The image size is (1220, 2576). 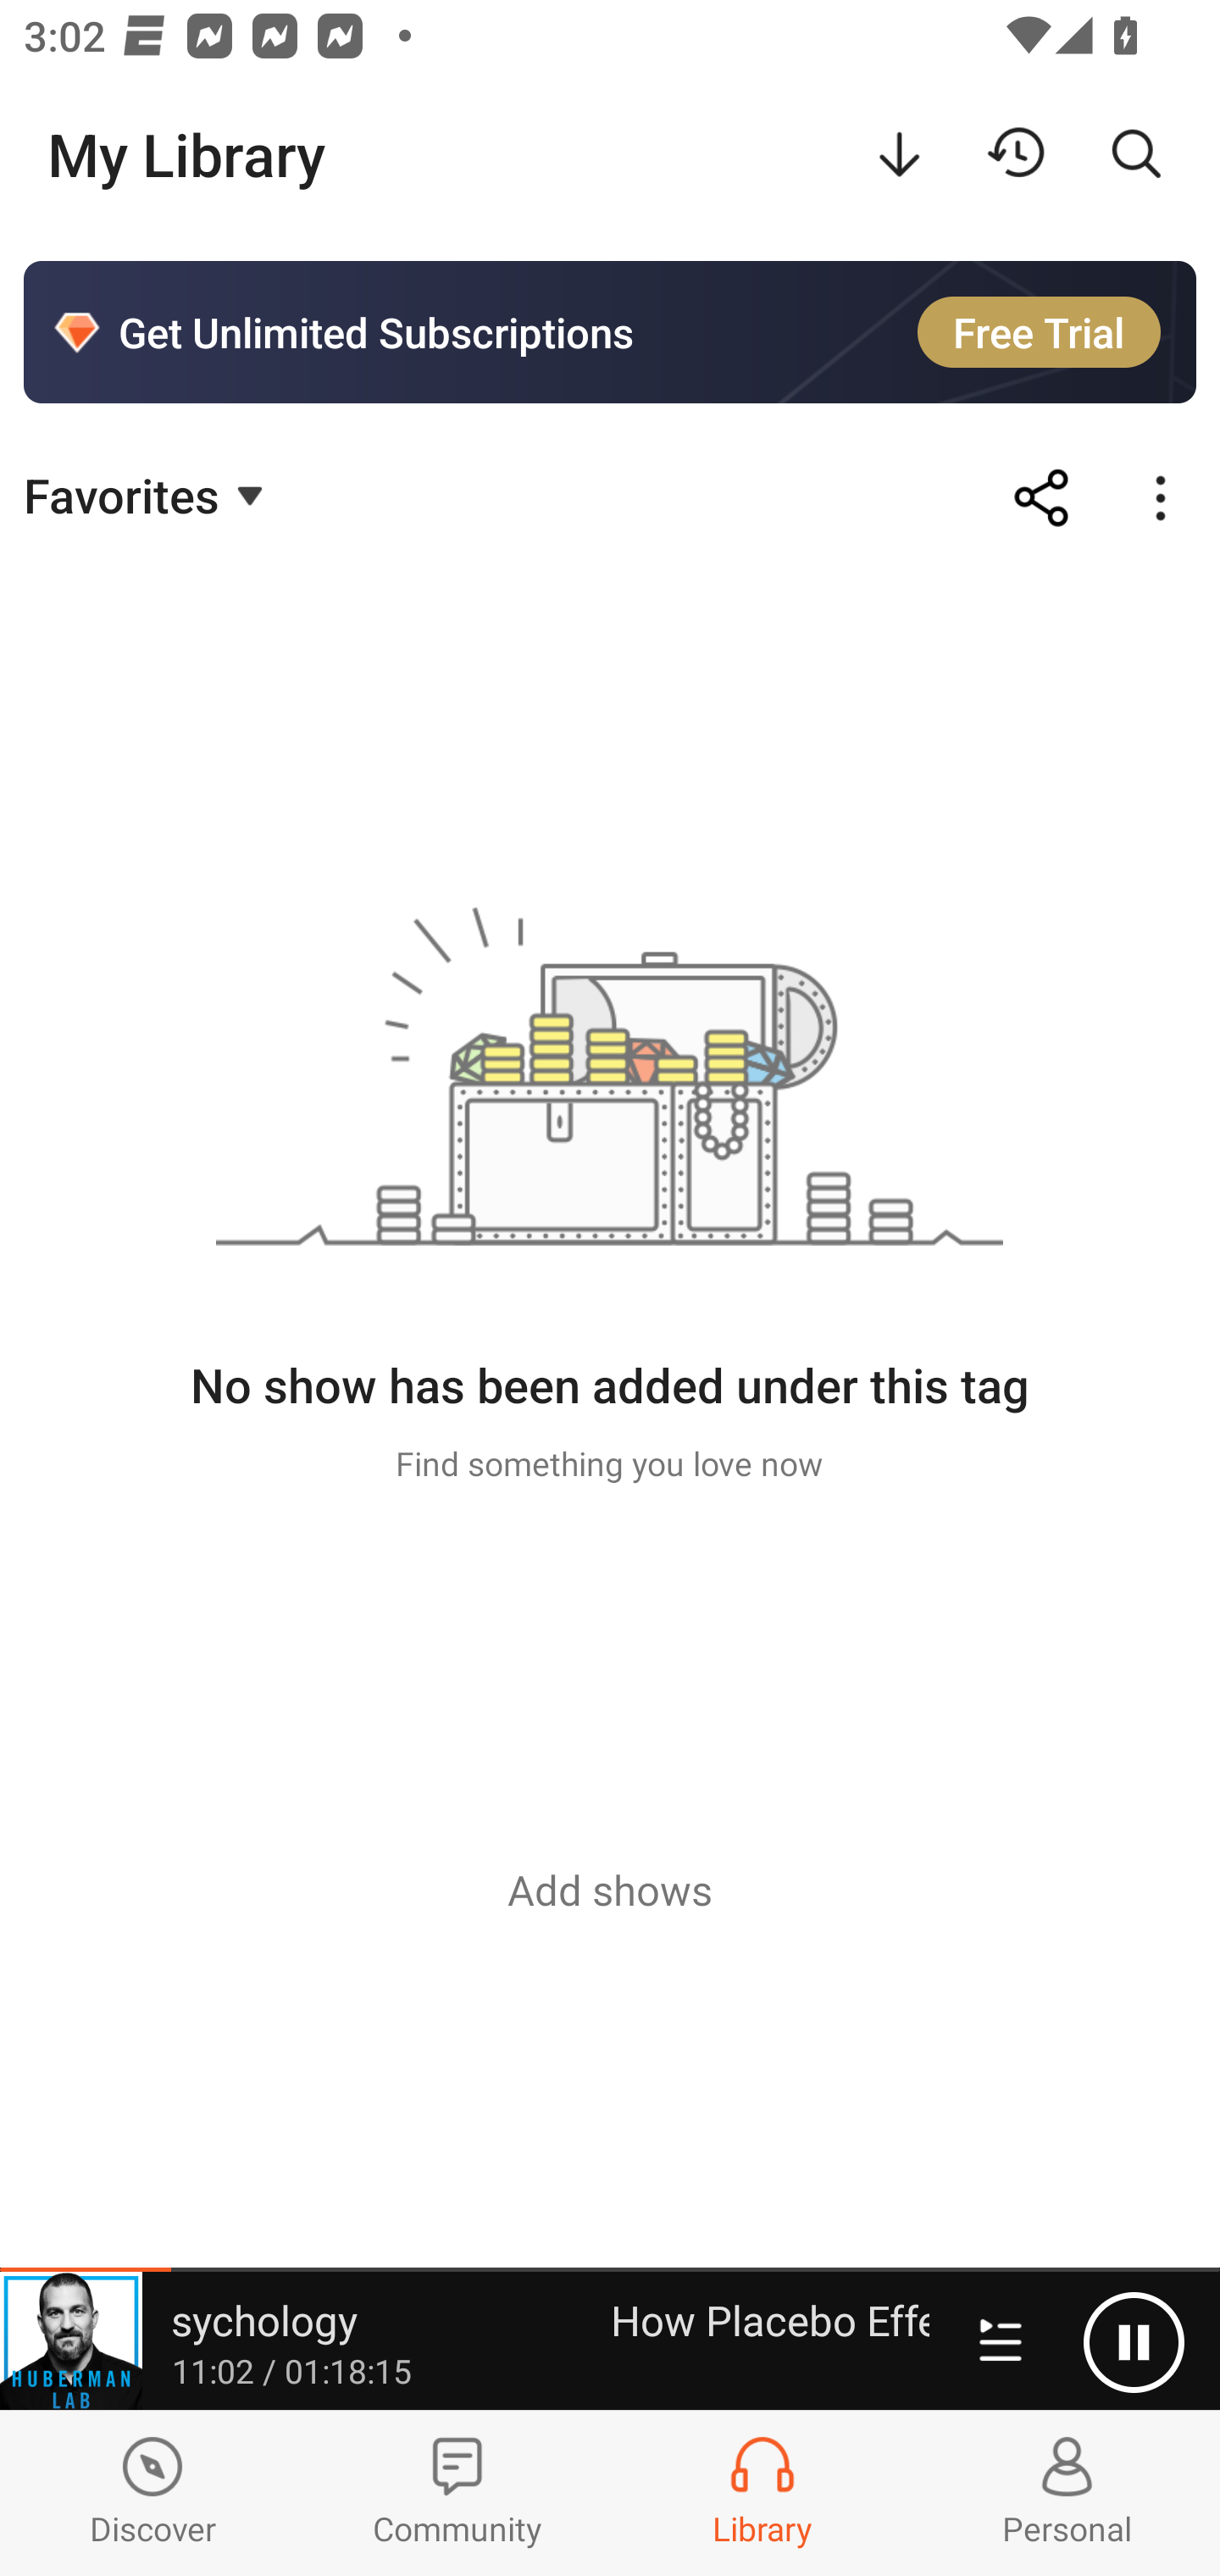 I want to click on Add shows, so click(x=610, y=1890).